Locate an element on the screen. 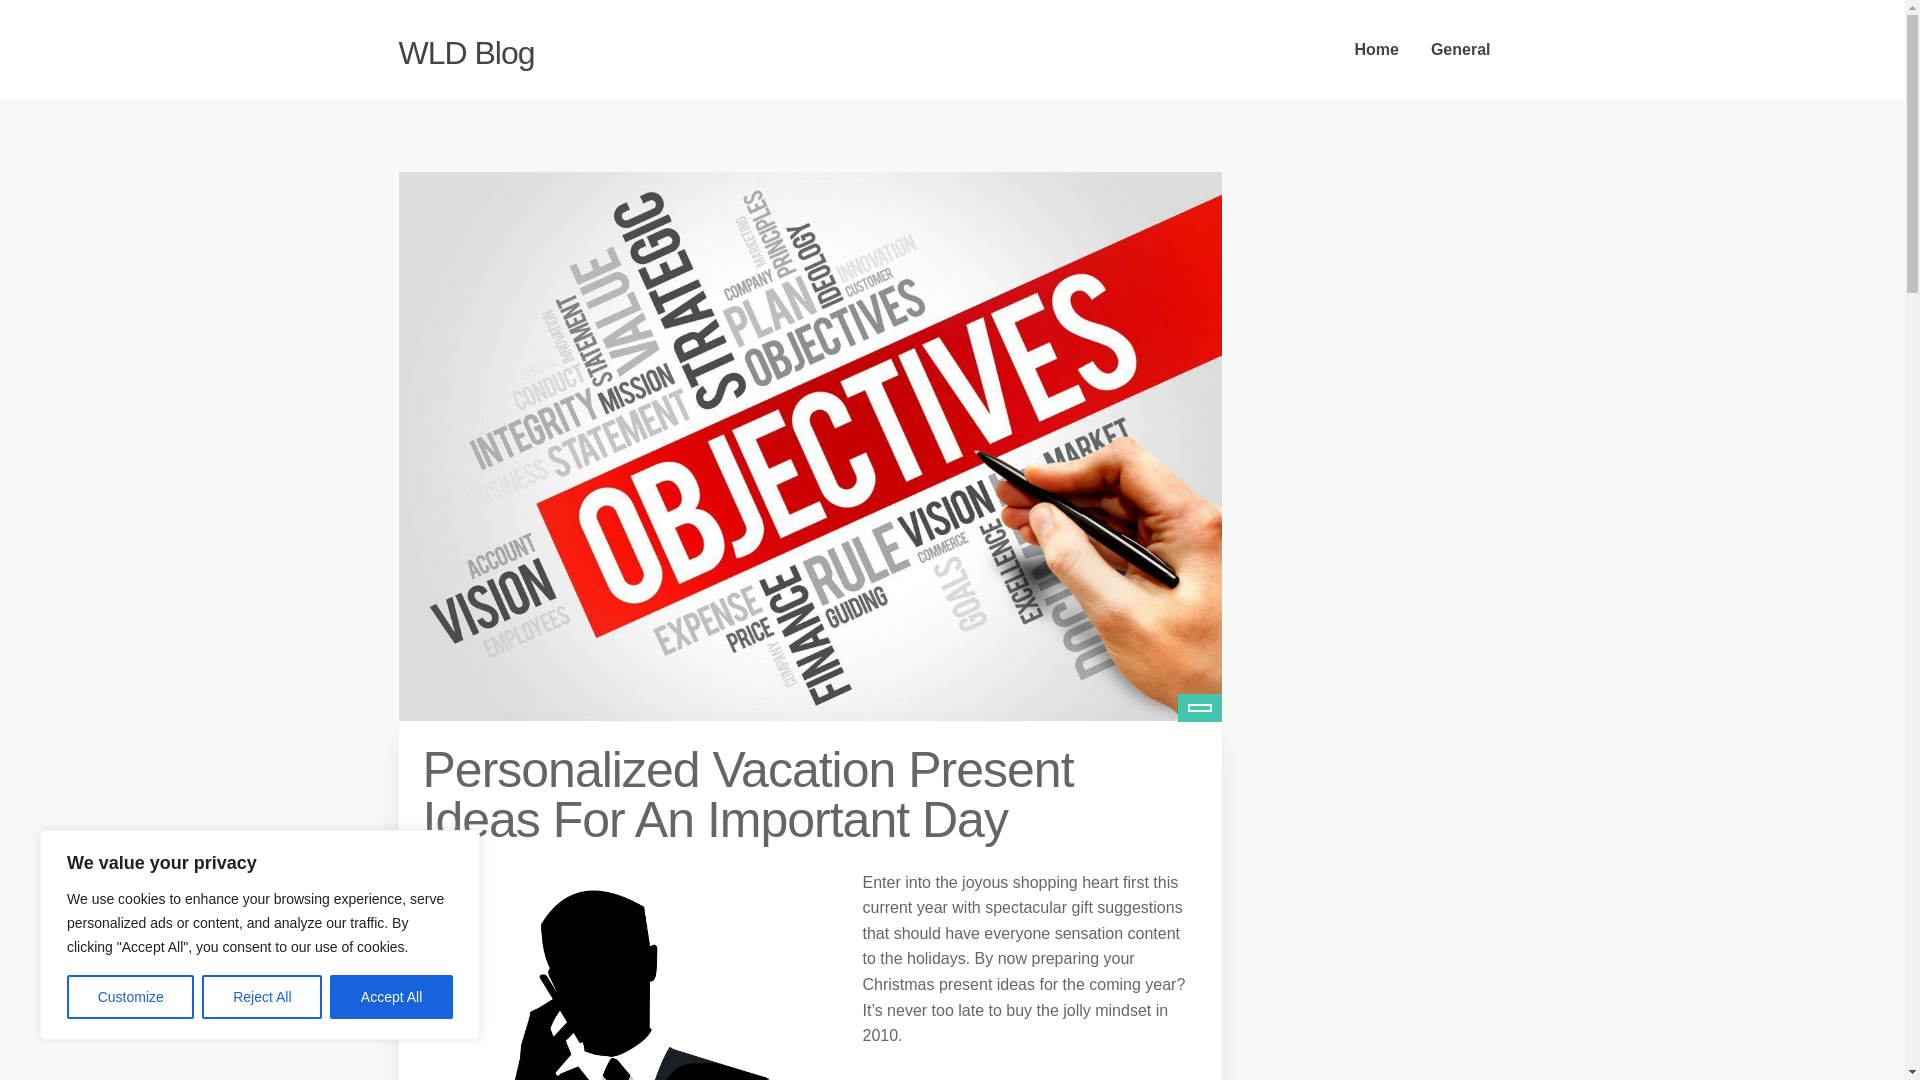  General is located at coordinates (1461, 50).